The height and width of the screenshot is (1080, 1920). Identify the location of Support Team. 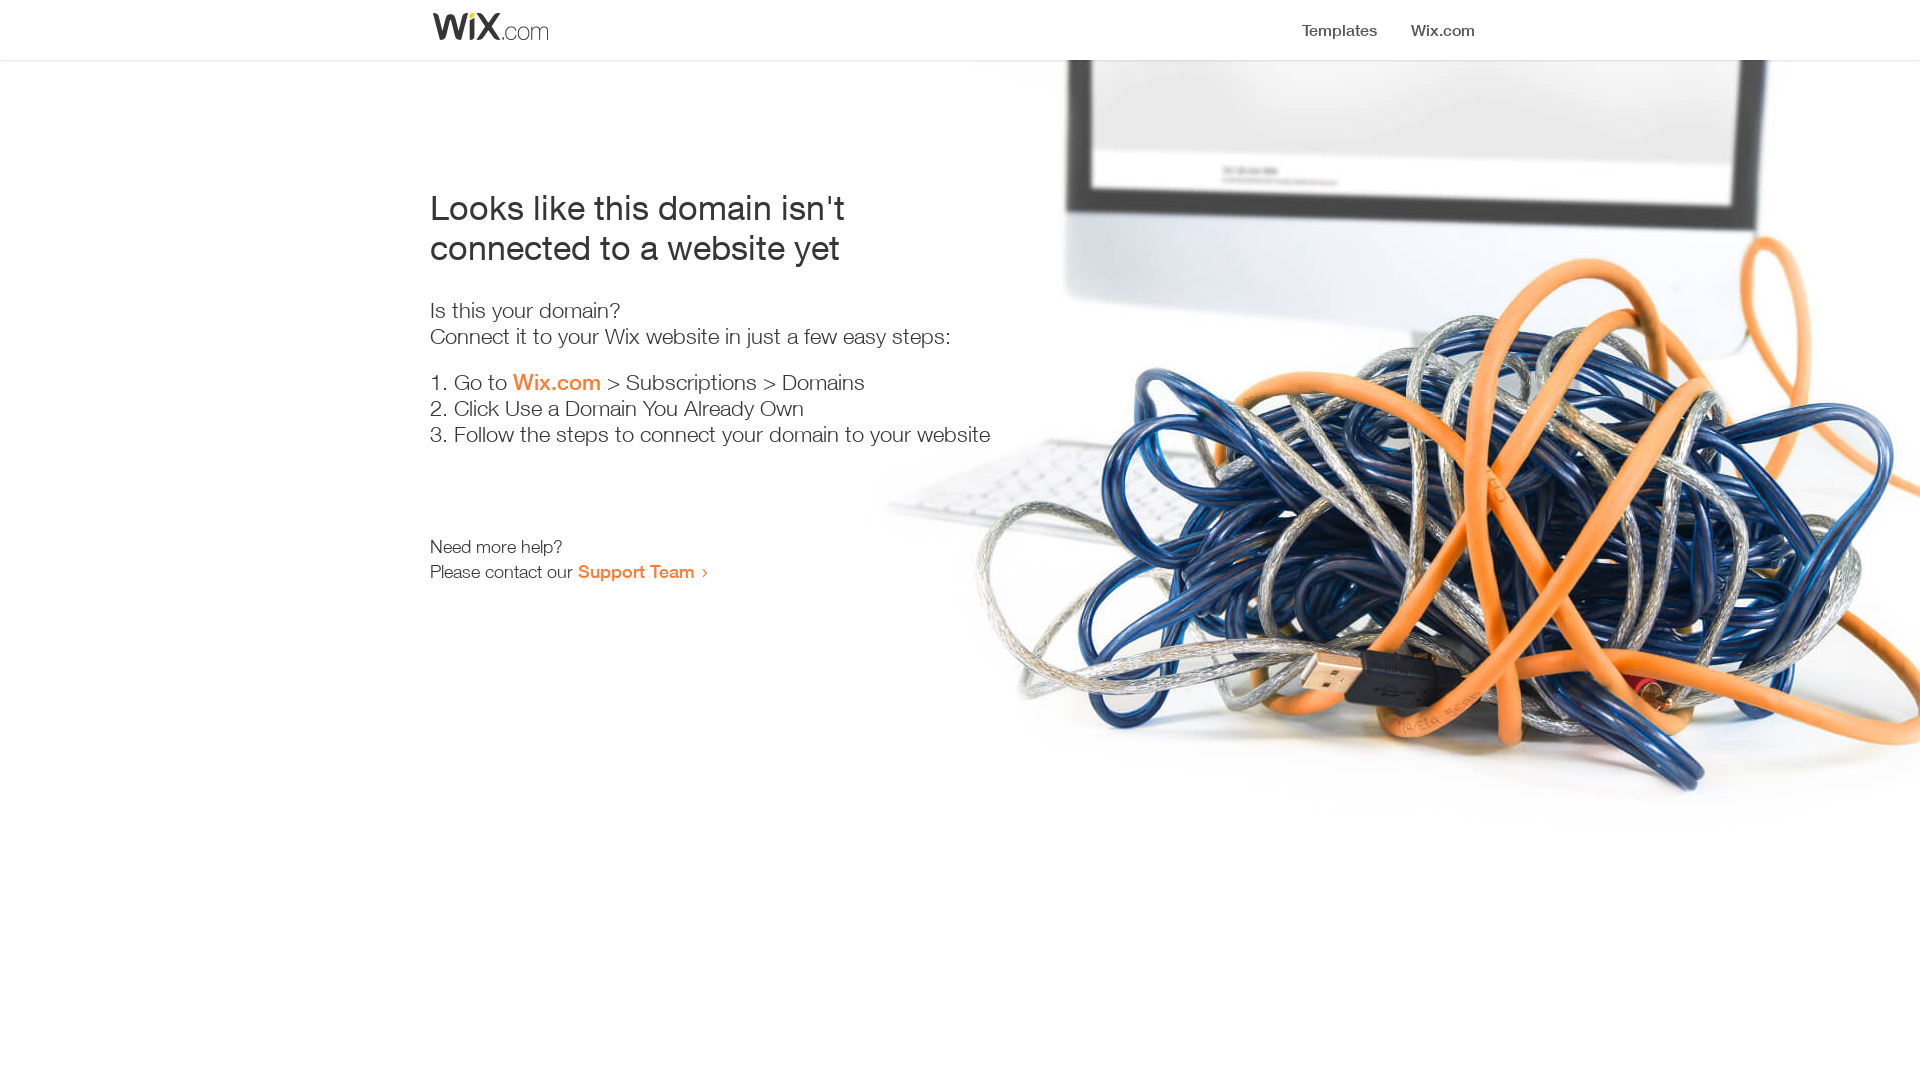
(636, 571).